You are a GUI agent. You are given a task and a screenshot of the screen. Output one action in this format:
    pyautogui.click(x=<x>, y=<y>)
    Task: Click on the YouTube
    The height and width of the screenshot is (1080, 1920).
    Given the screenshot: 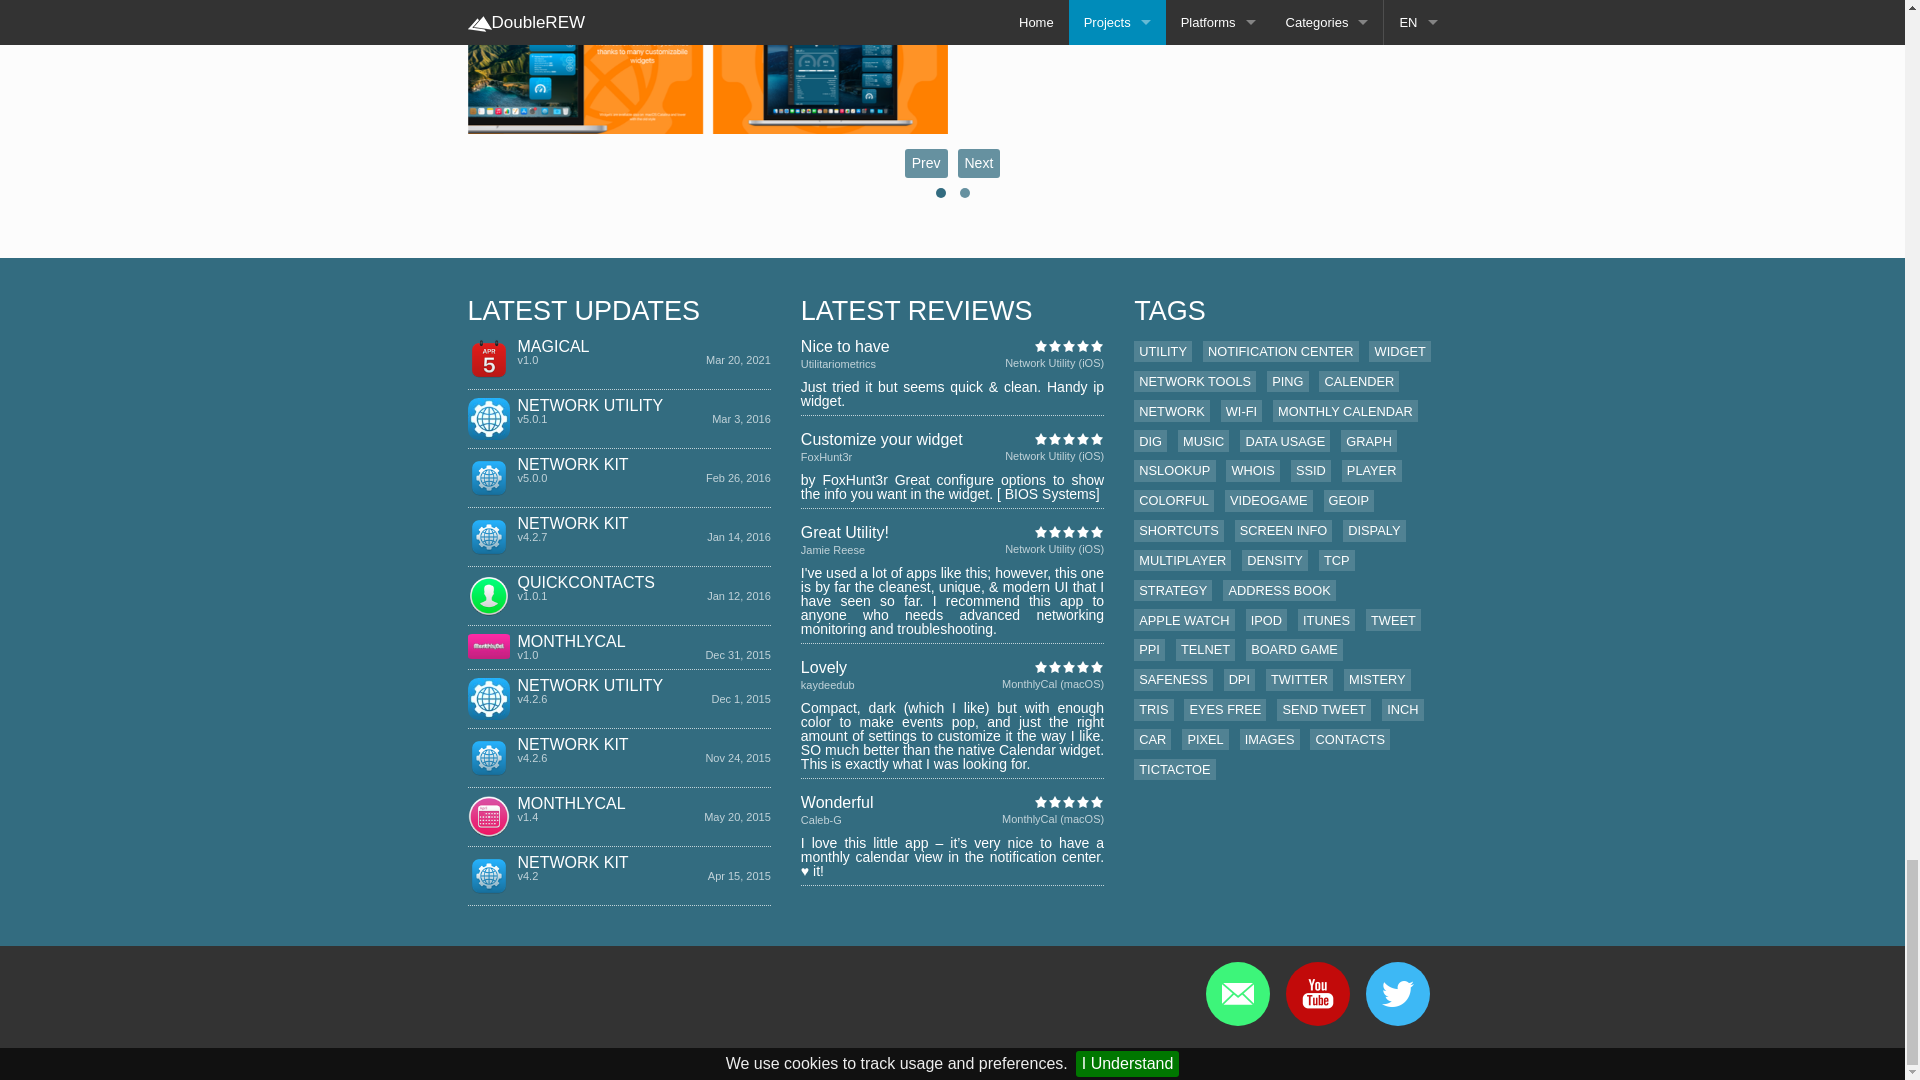 What is the action you would take?
    pyautogui.click(x=1318, y=994)
    